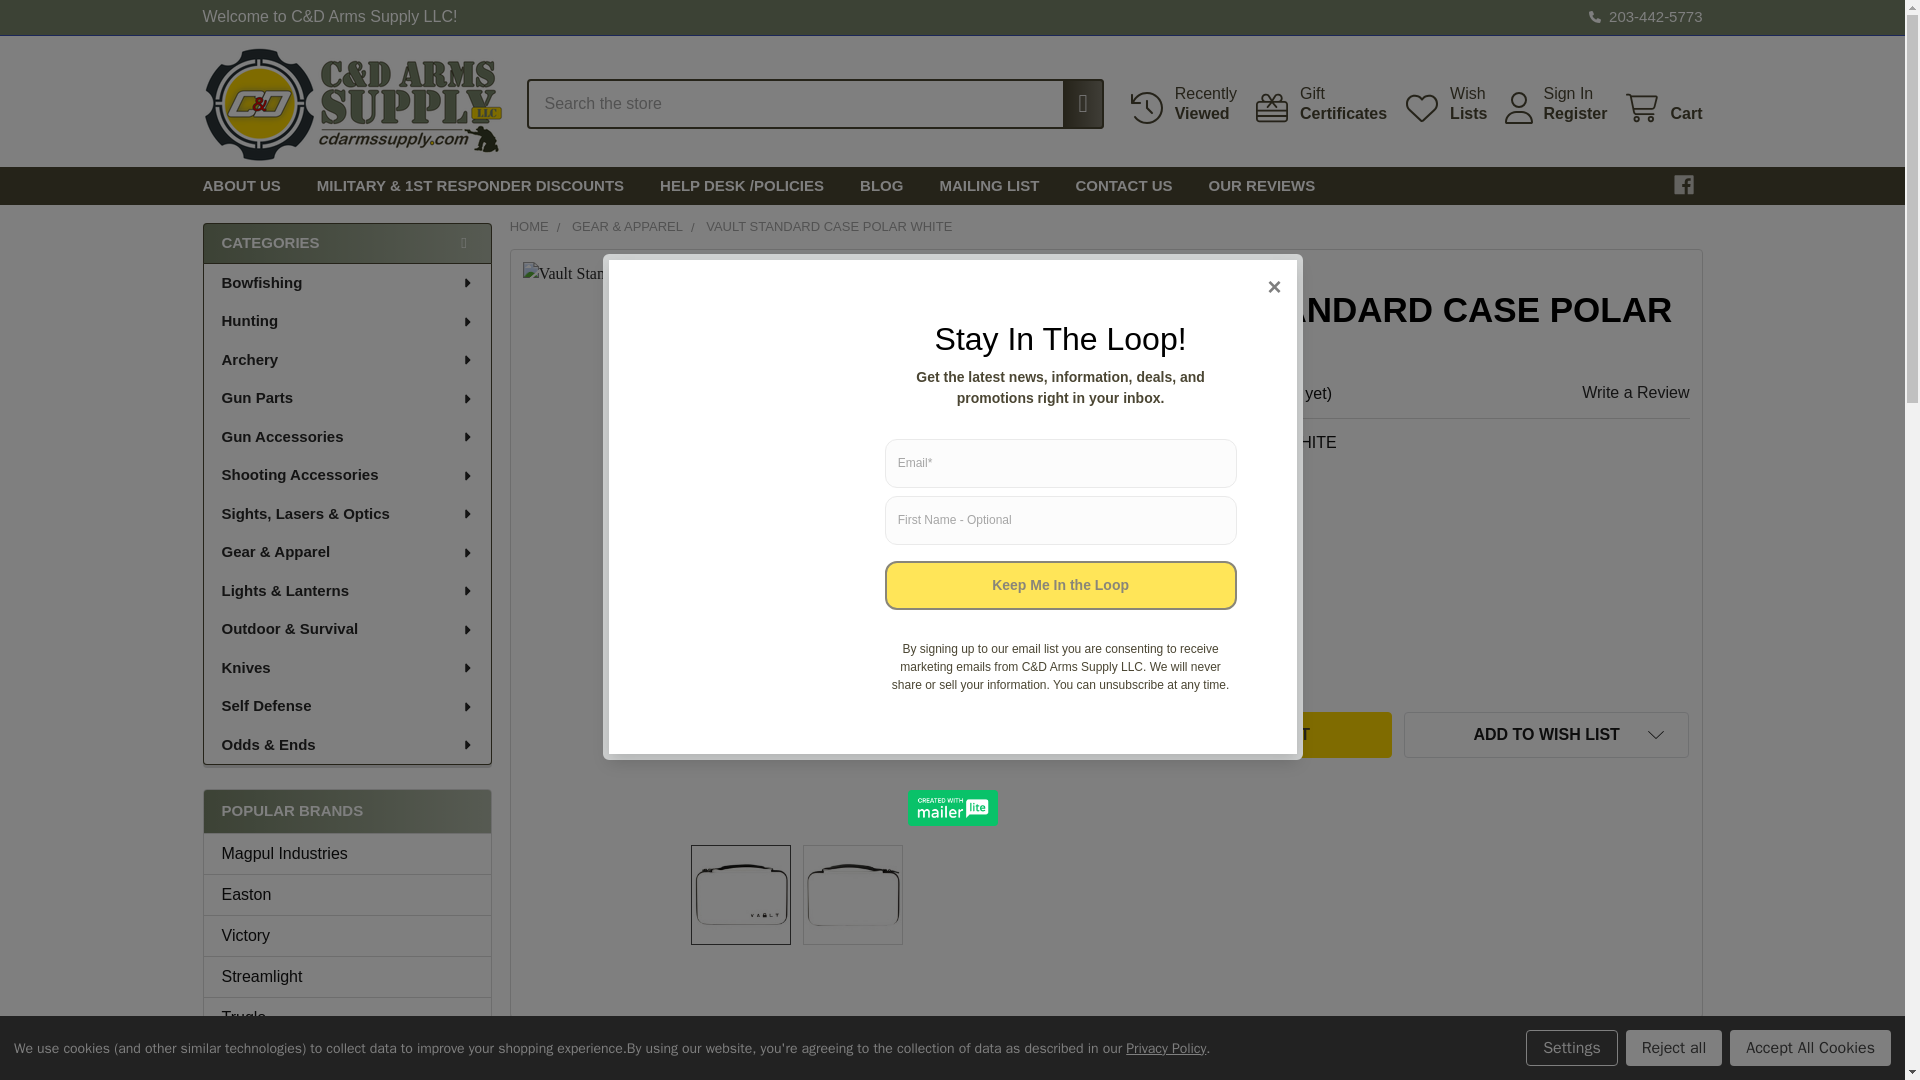 Image resolution: width=1920 pixels, height=1080 pixels. I want to click on Birchwood Casey, so click(1182, 104).